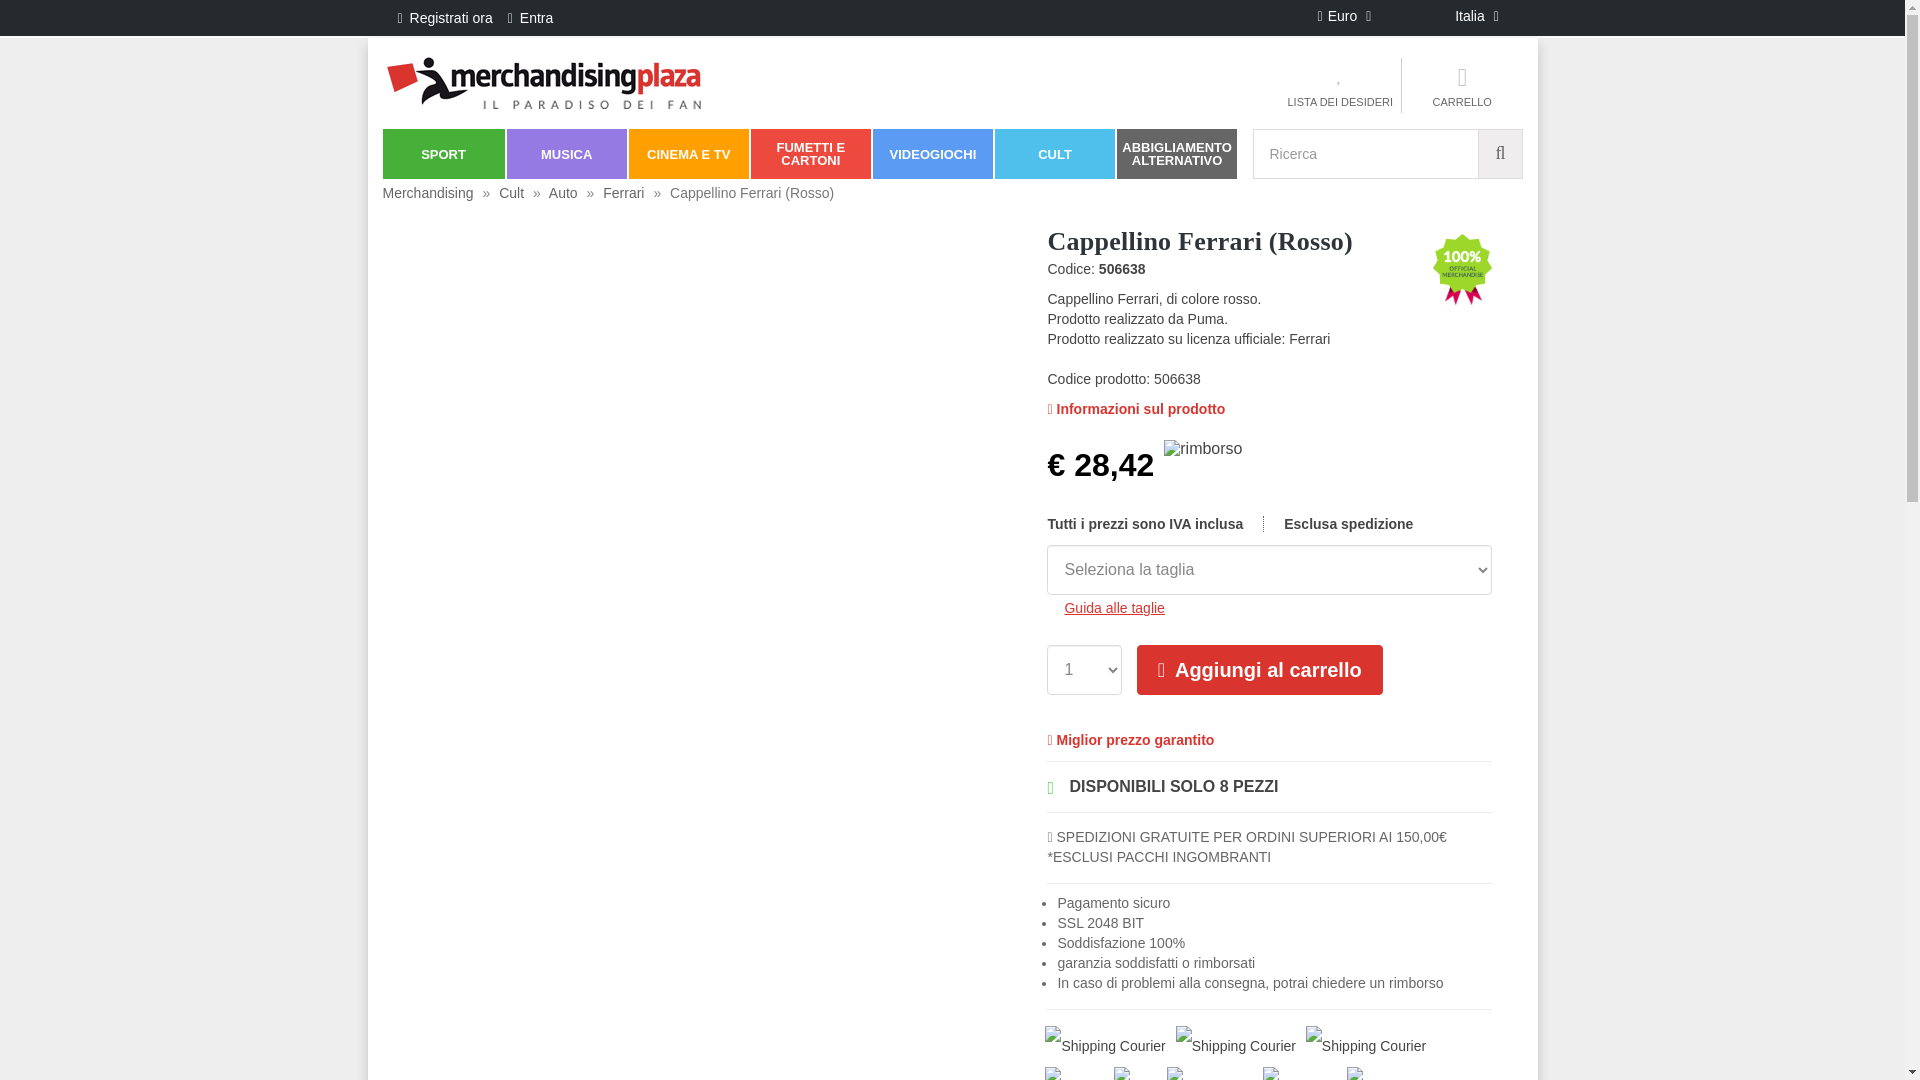 The width and height of the screenshot is (1920, 1080). Describe the element at coordinates (1259, 670) in the screenshot. I see `Aggiungi al carrello` at that location.